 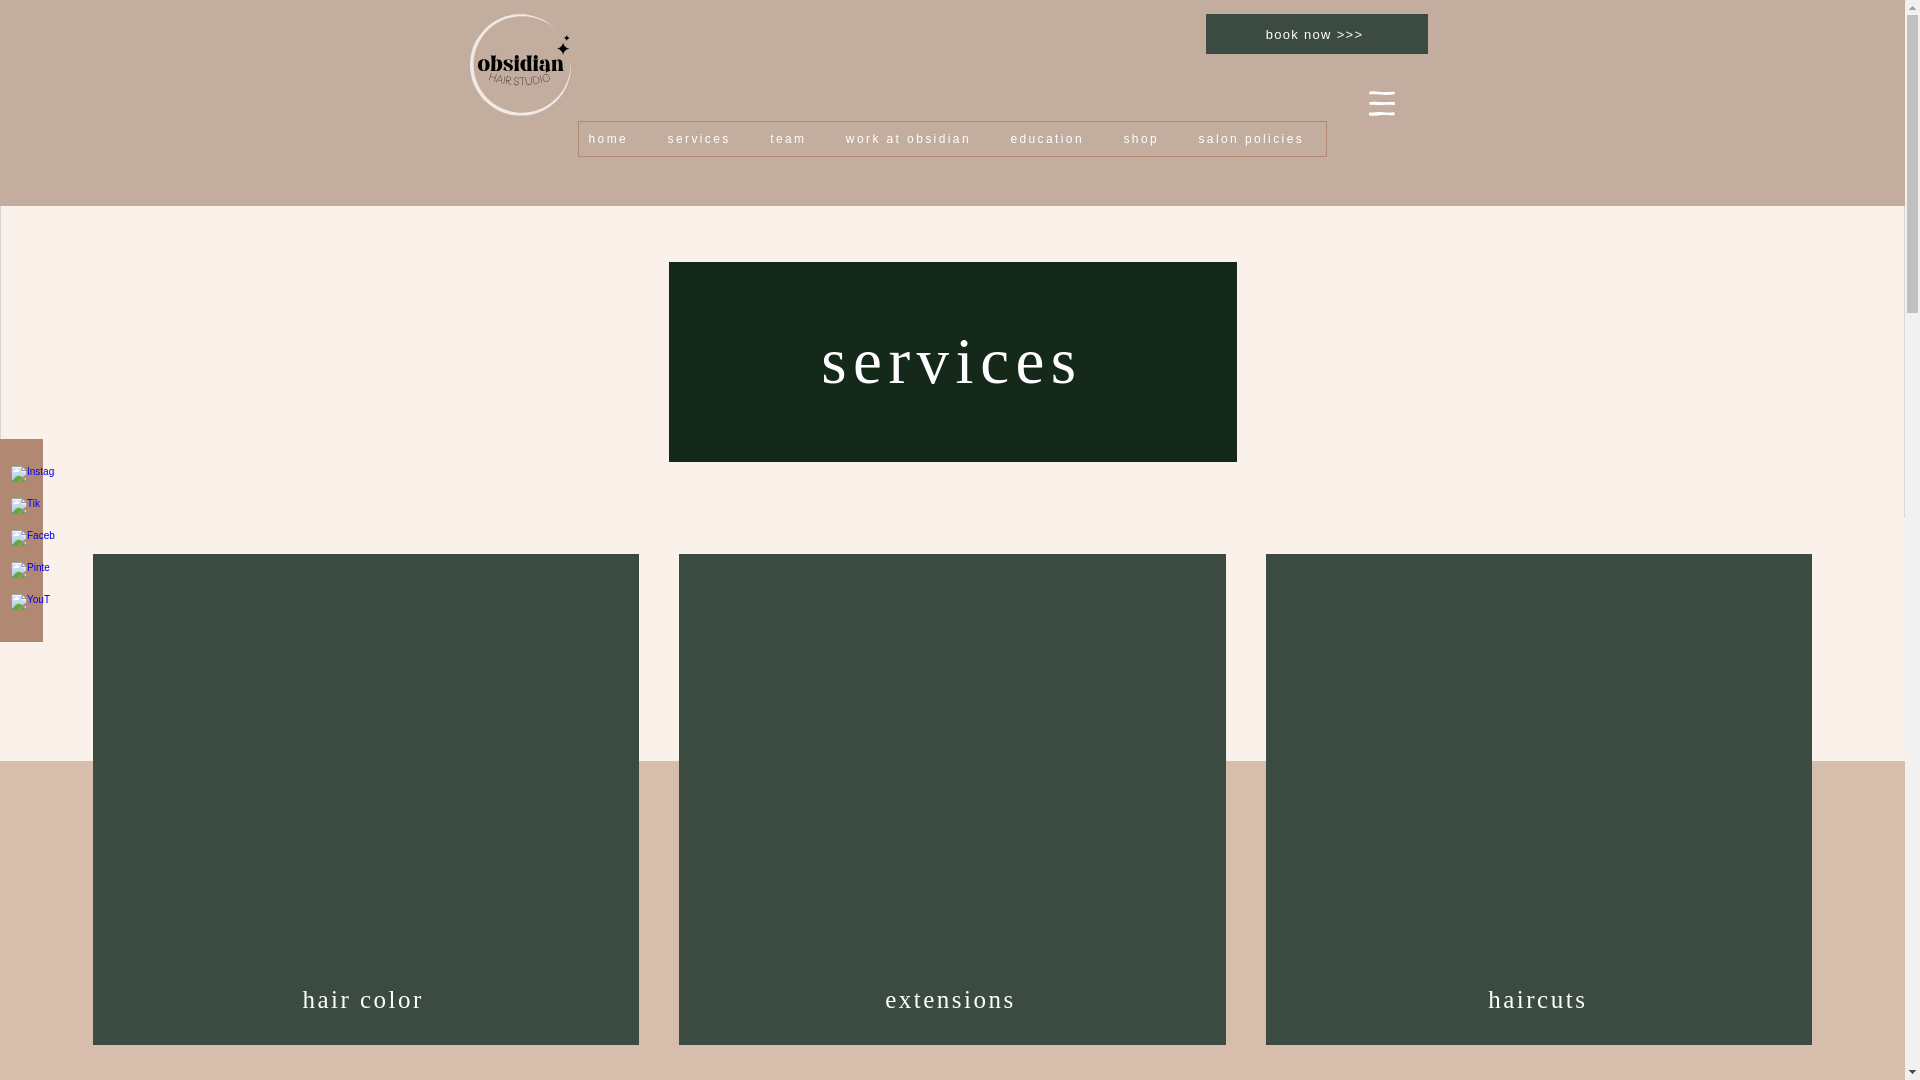 What do you see at coordinates (914, 138) in the screenshot?
I see `work at obsidian` at bounding box center [914, 138].